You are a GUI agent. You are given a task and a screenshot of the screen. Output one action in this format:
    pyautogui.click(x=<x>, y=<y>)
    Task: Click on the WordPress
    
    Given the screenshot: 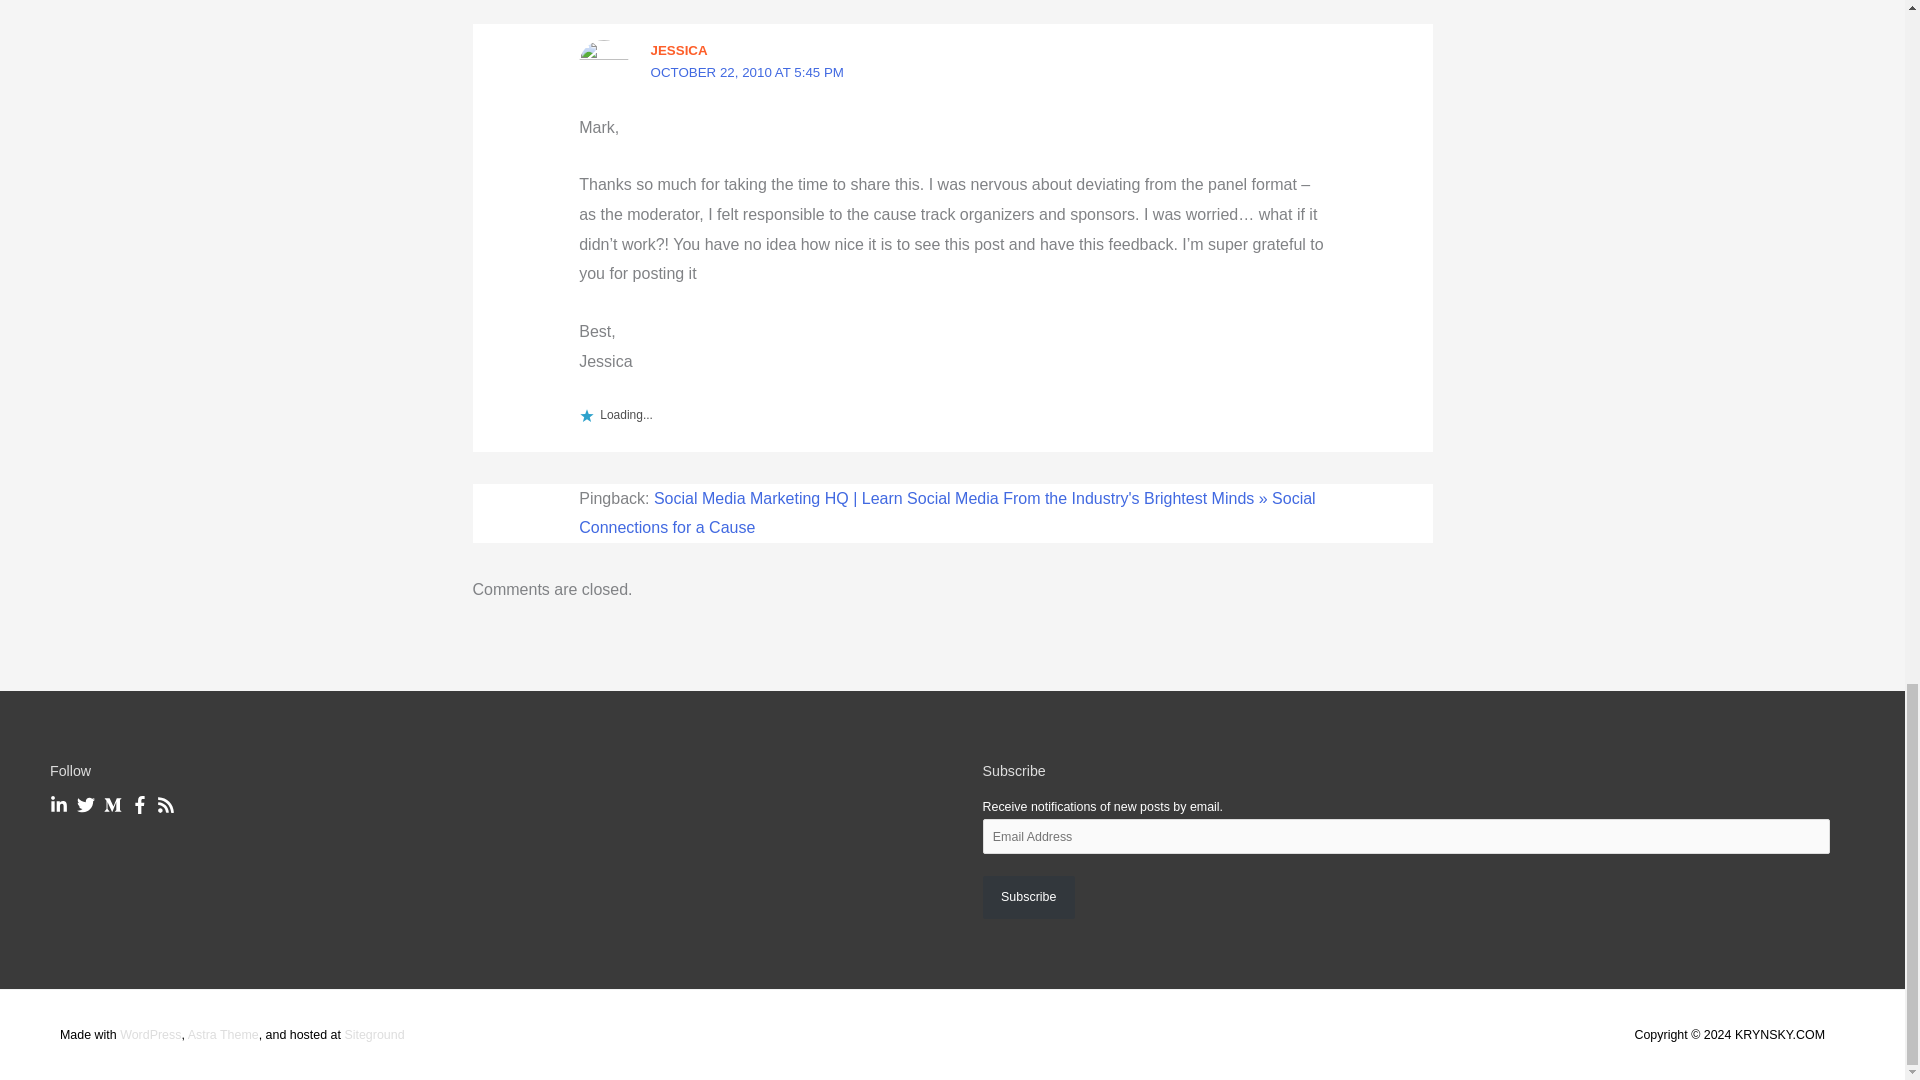 What is the action you would take?
    pyautogui.click(x=150, y=1035)
    